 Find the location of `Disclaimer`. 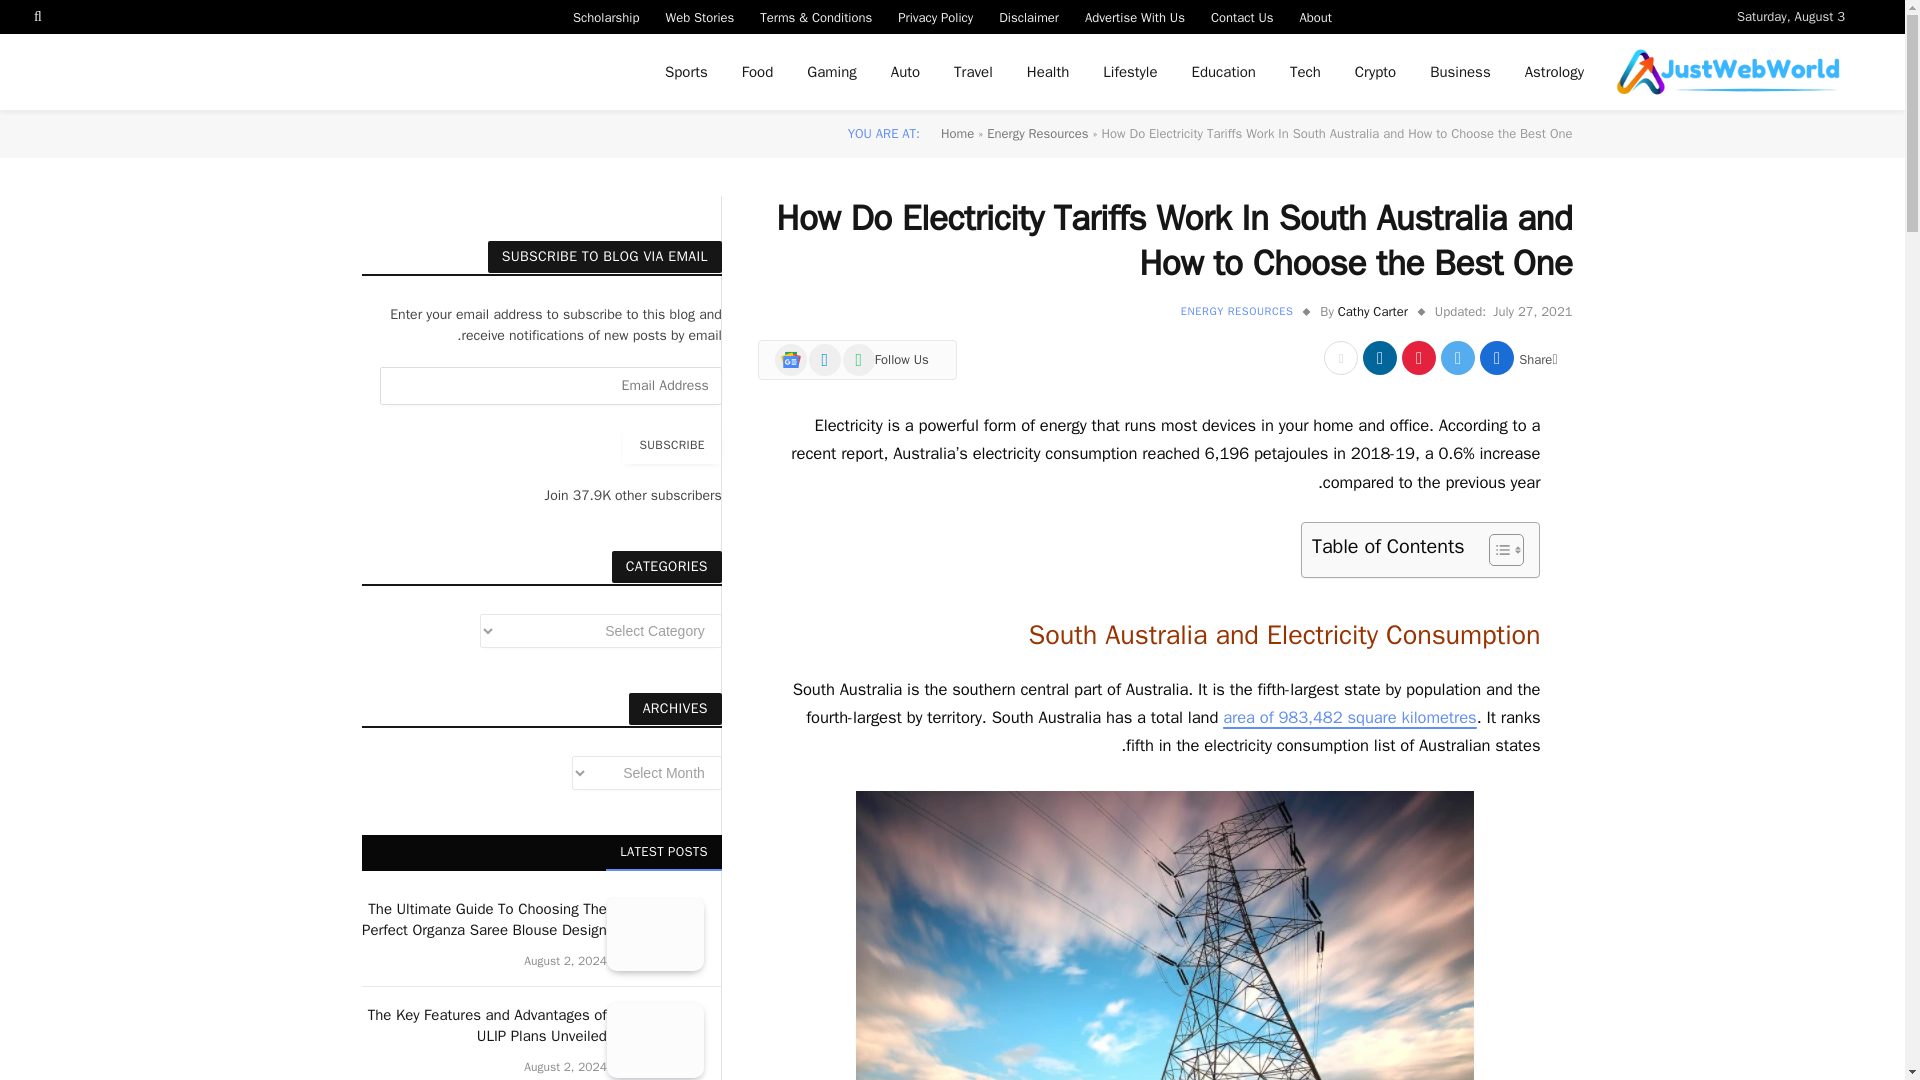

Disclaimer is located at coordinates (1028, 16).